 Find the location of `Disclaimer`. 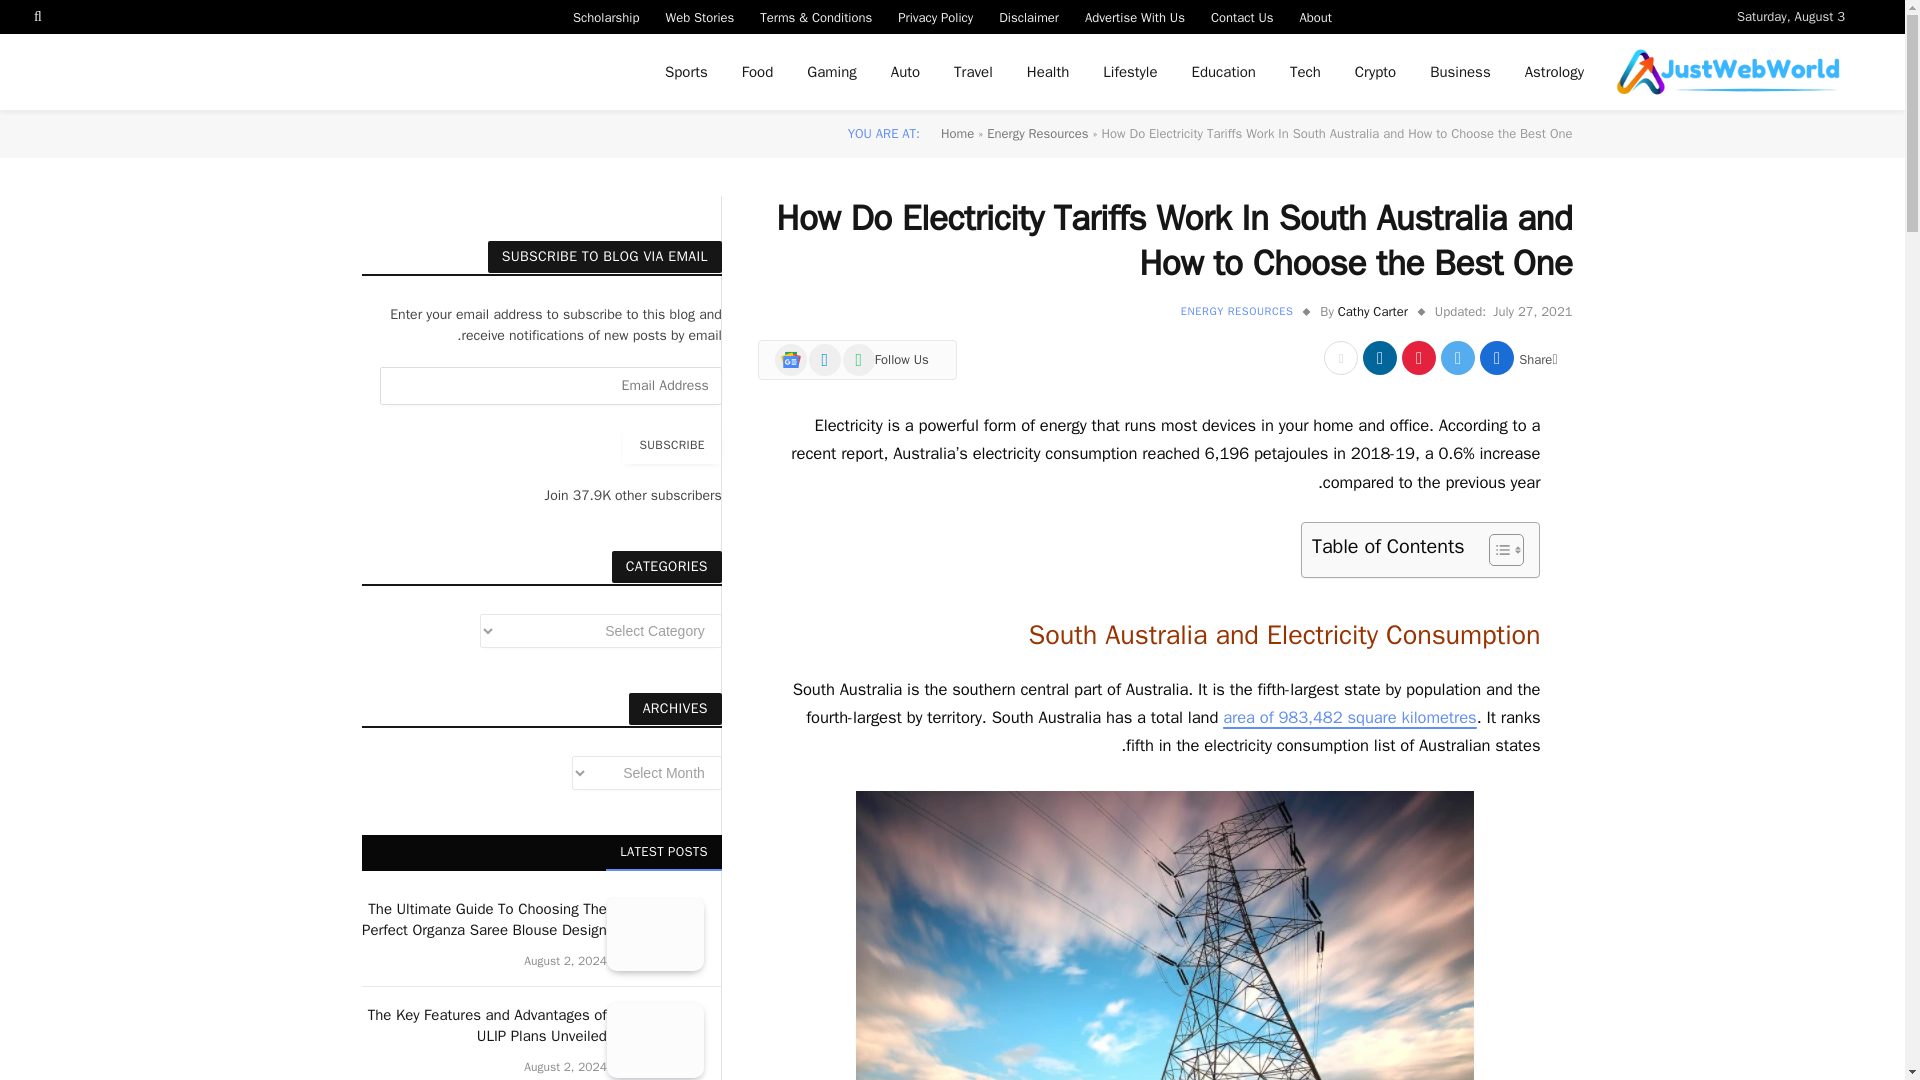

Disclaimer is located at coordinates (1028, 16).